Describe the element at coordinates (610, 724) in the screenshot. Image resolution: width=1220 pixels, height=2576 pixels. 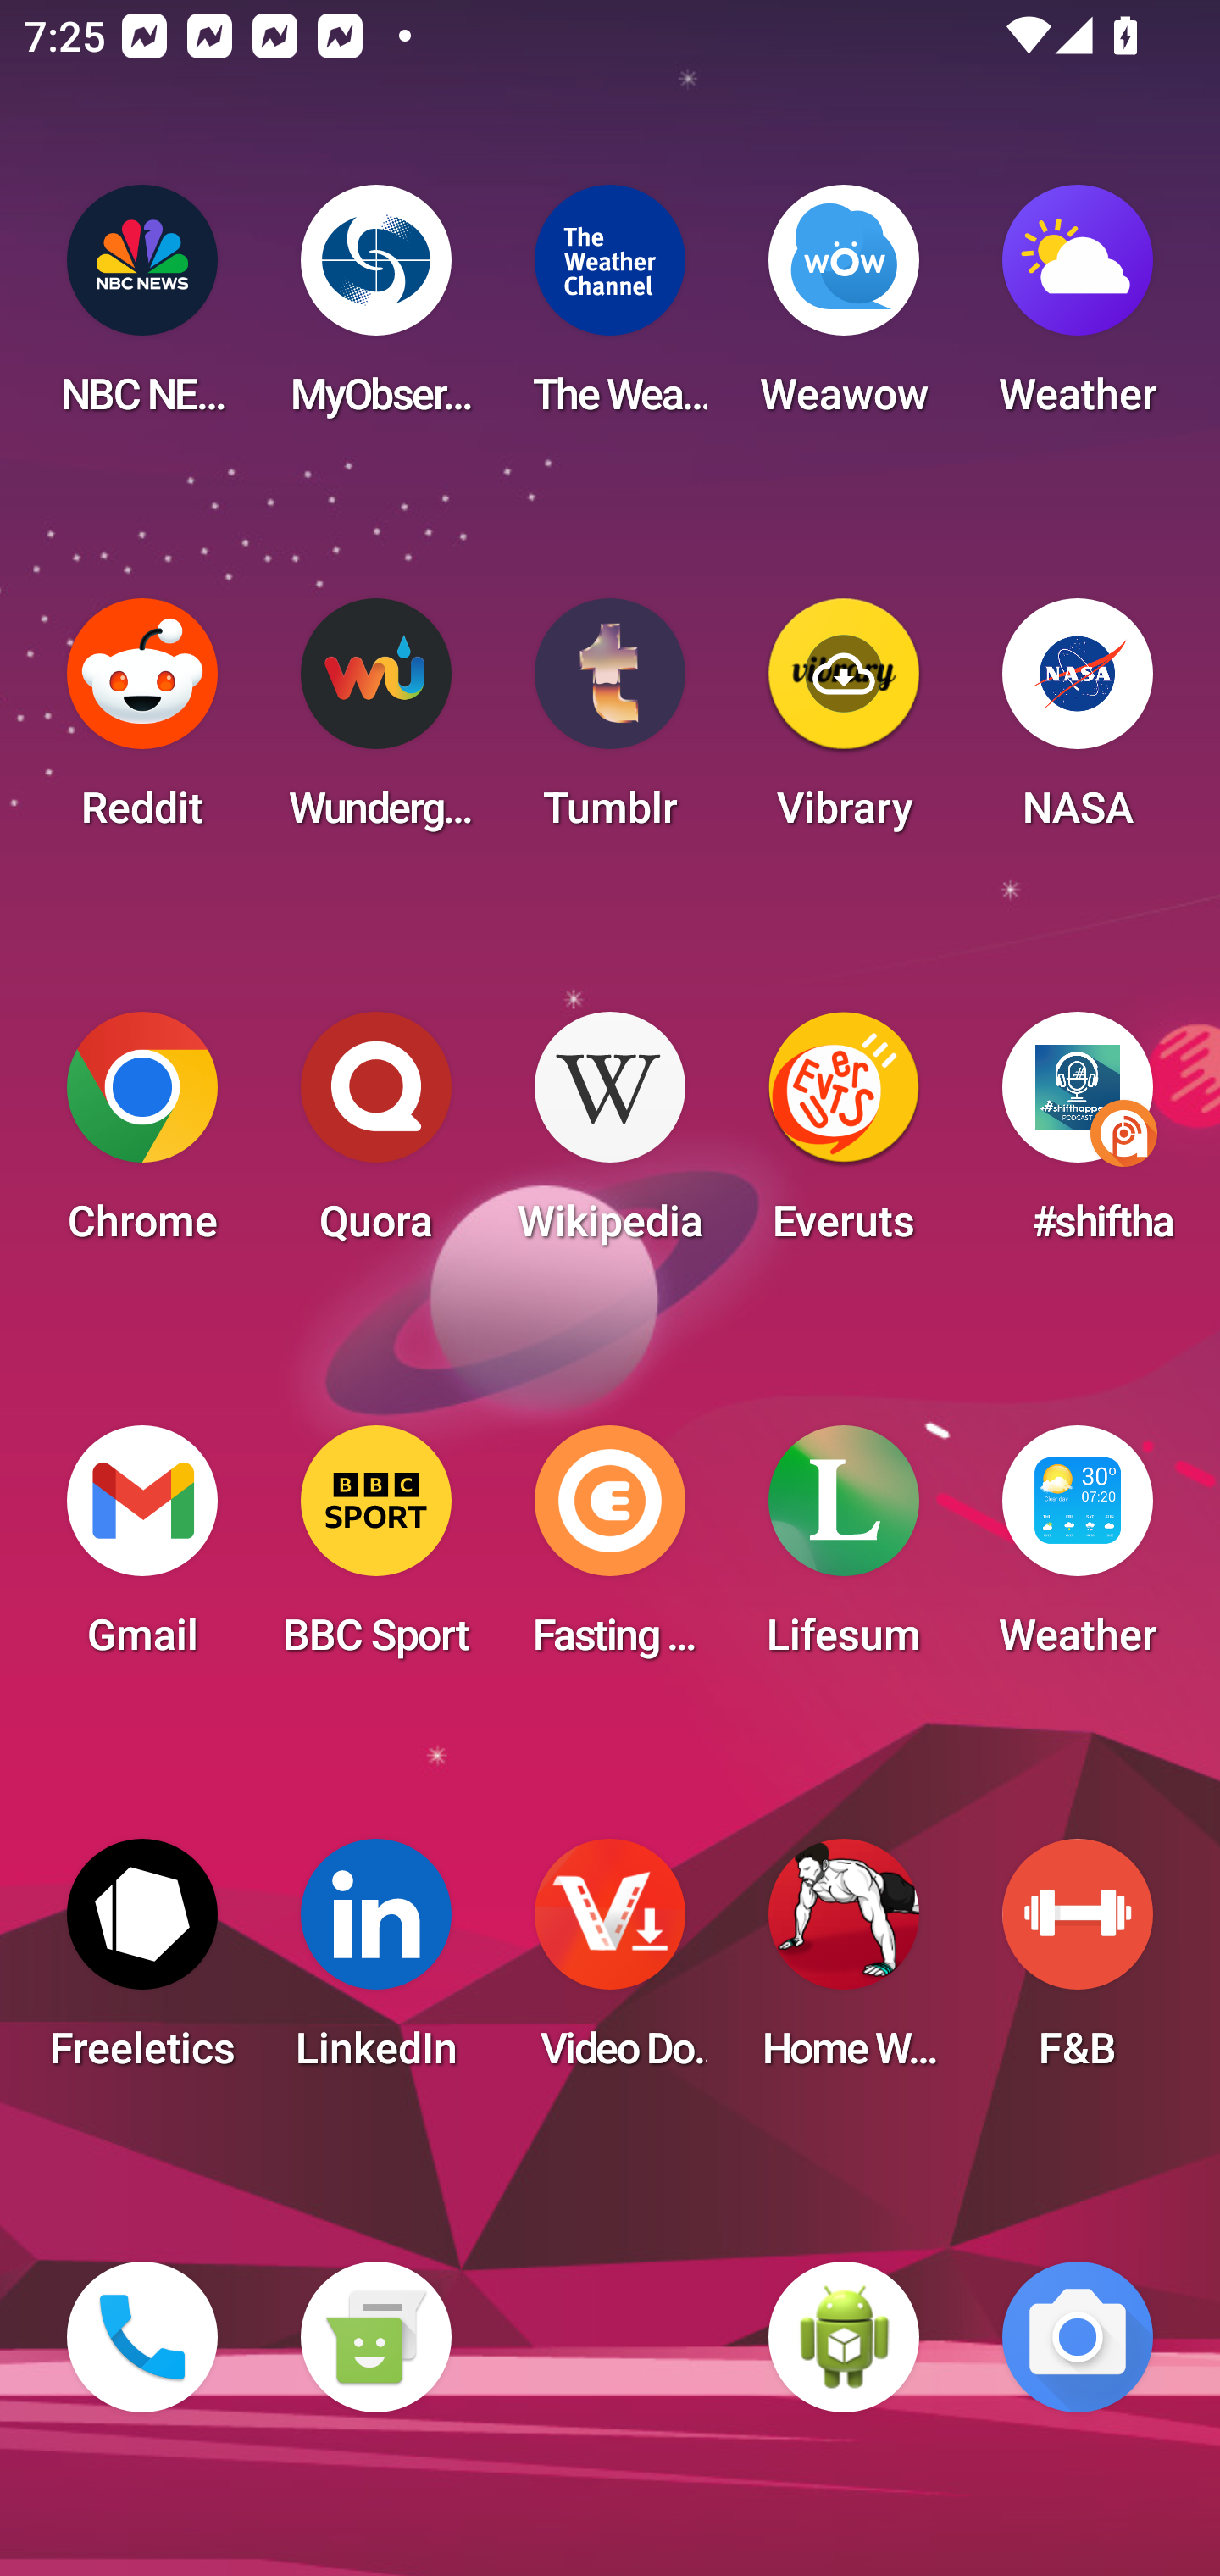
I see `Tumblr` at that location.